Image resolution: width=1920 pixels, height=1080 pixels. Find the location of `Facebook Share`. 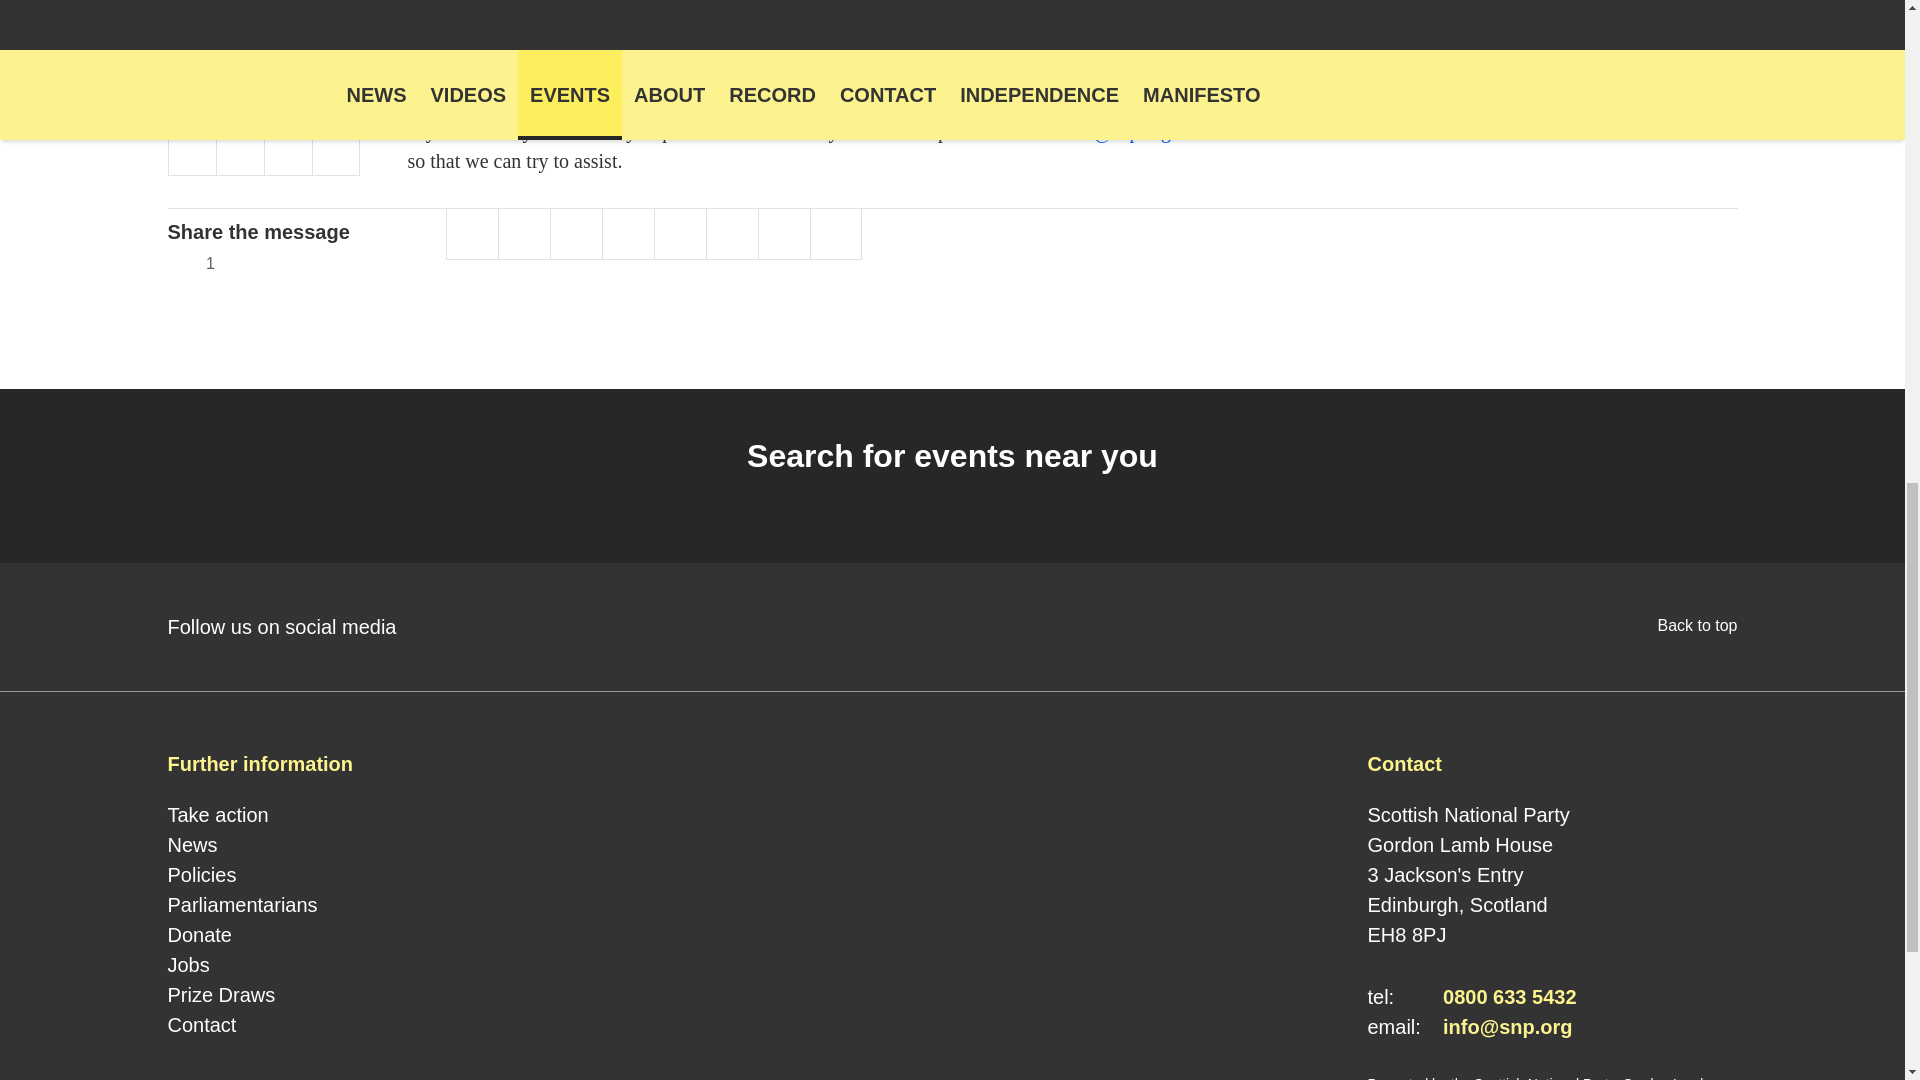

Facebook Share is located at coordinates (471, 234).